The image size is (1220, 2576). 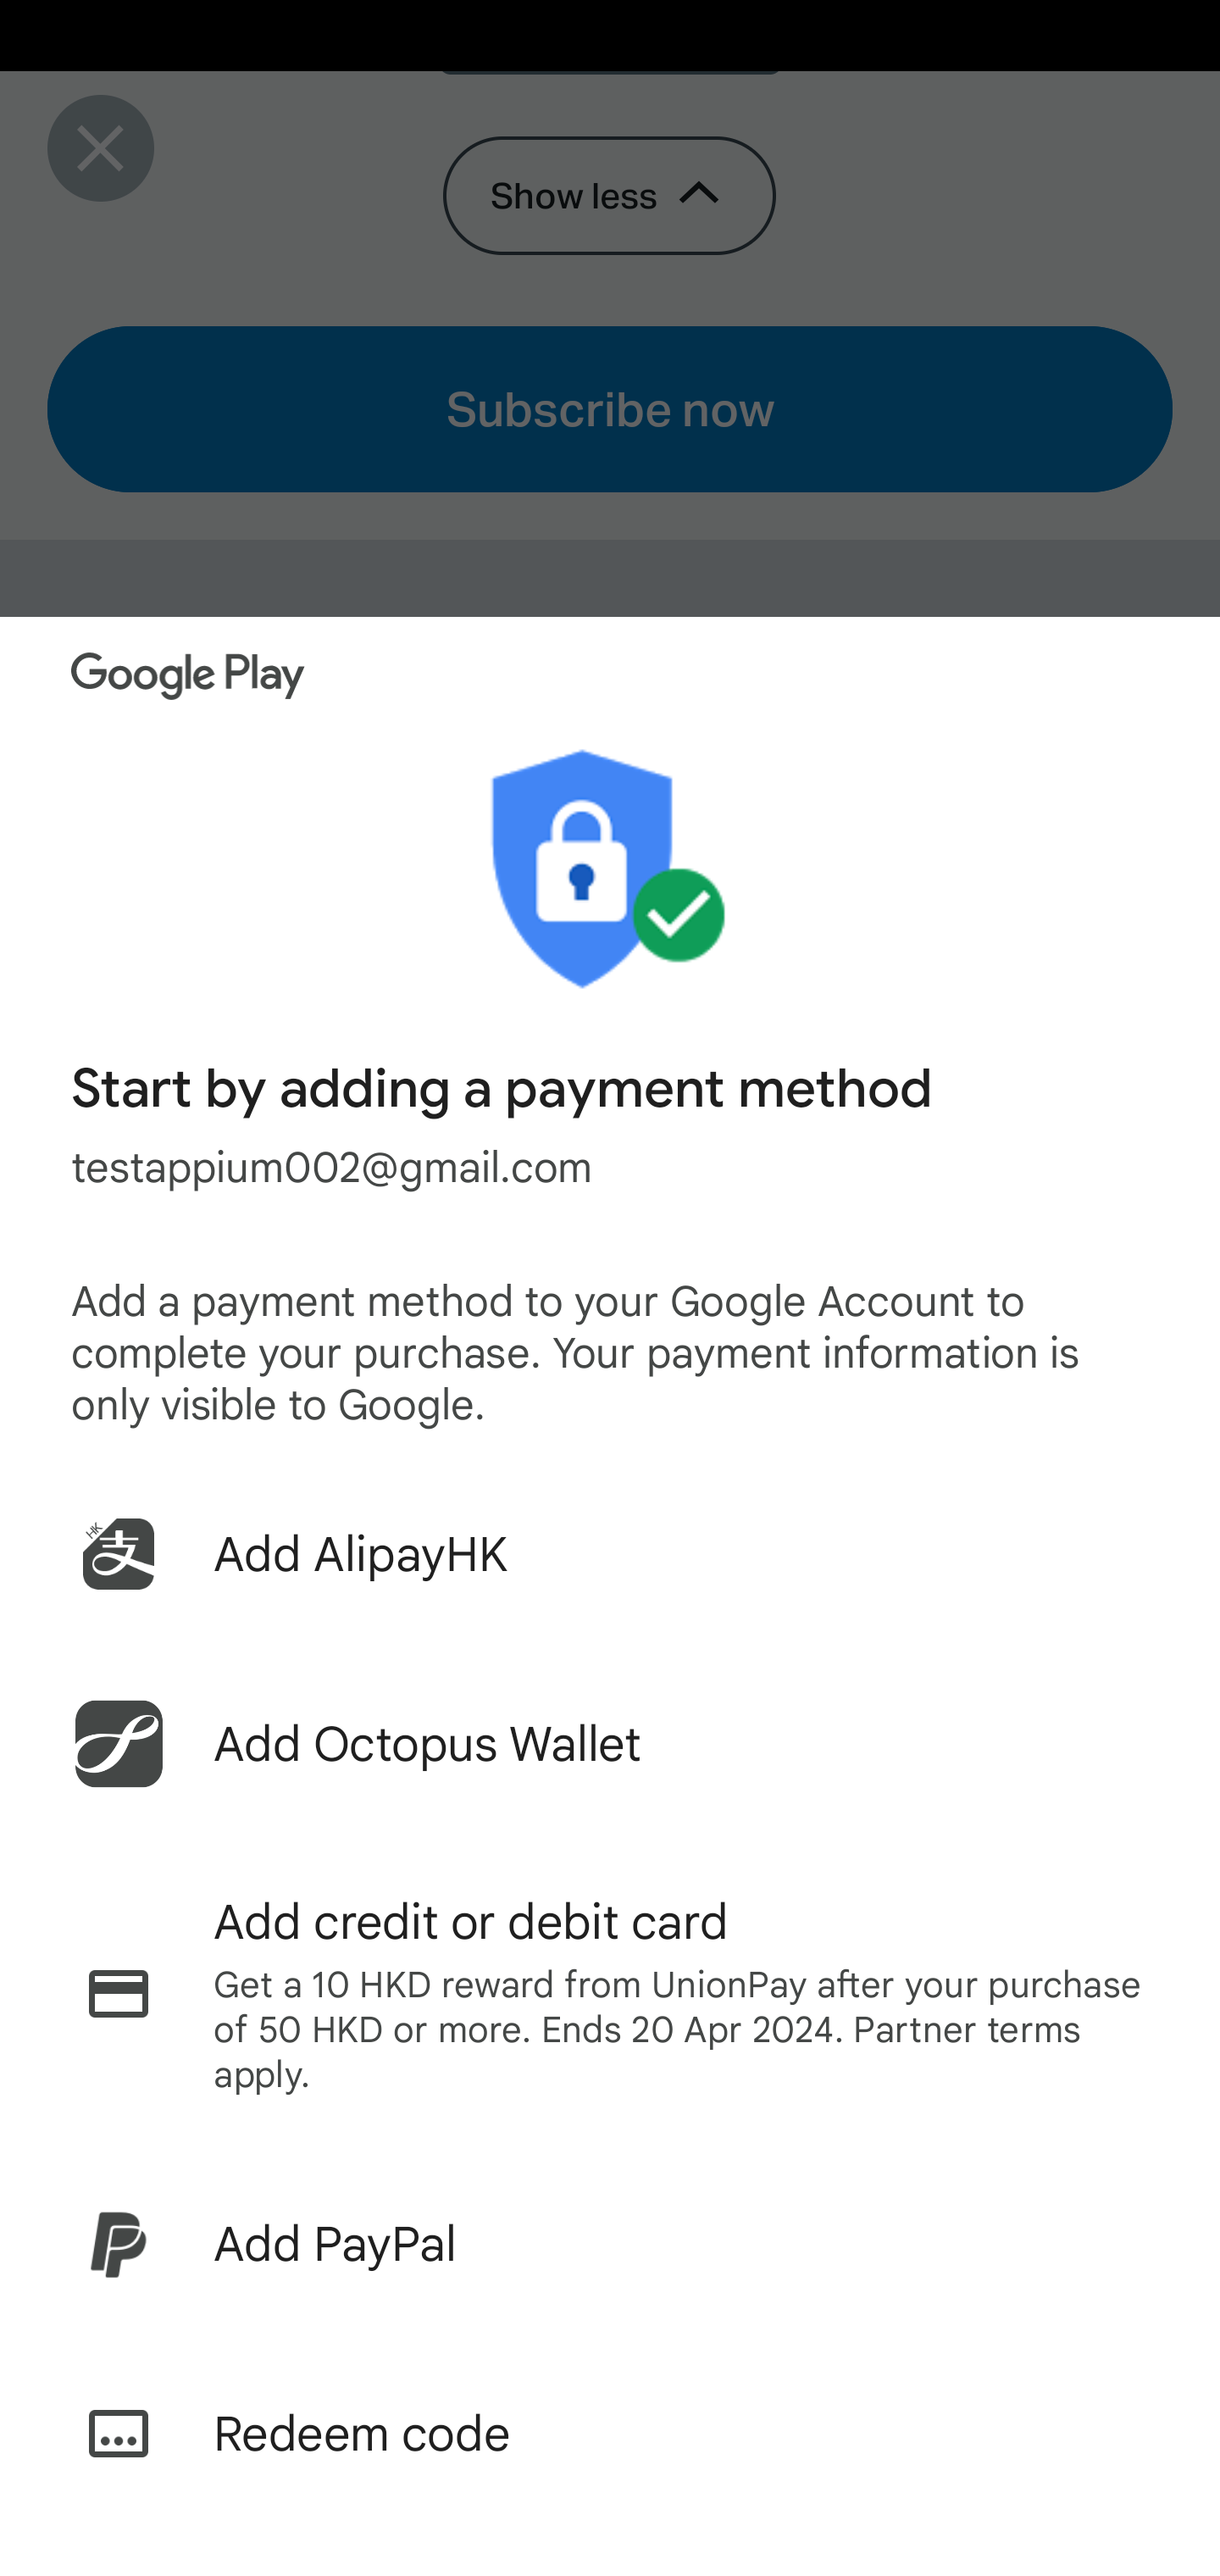 What do you see at coordinates (610, 2434) in the screenshot?
I see `Redeem code` at bounding box center [610, 2434].